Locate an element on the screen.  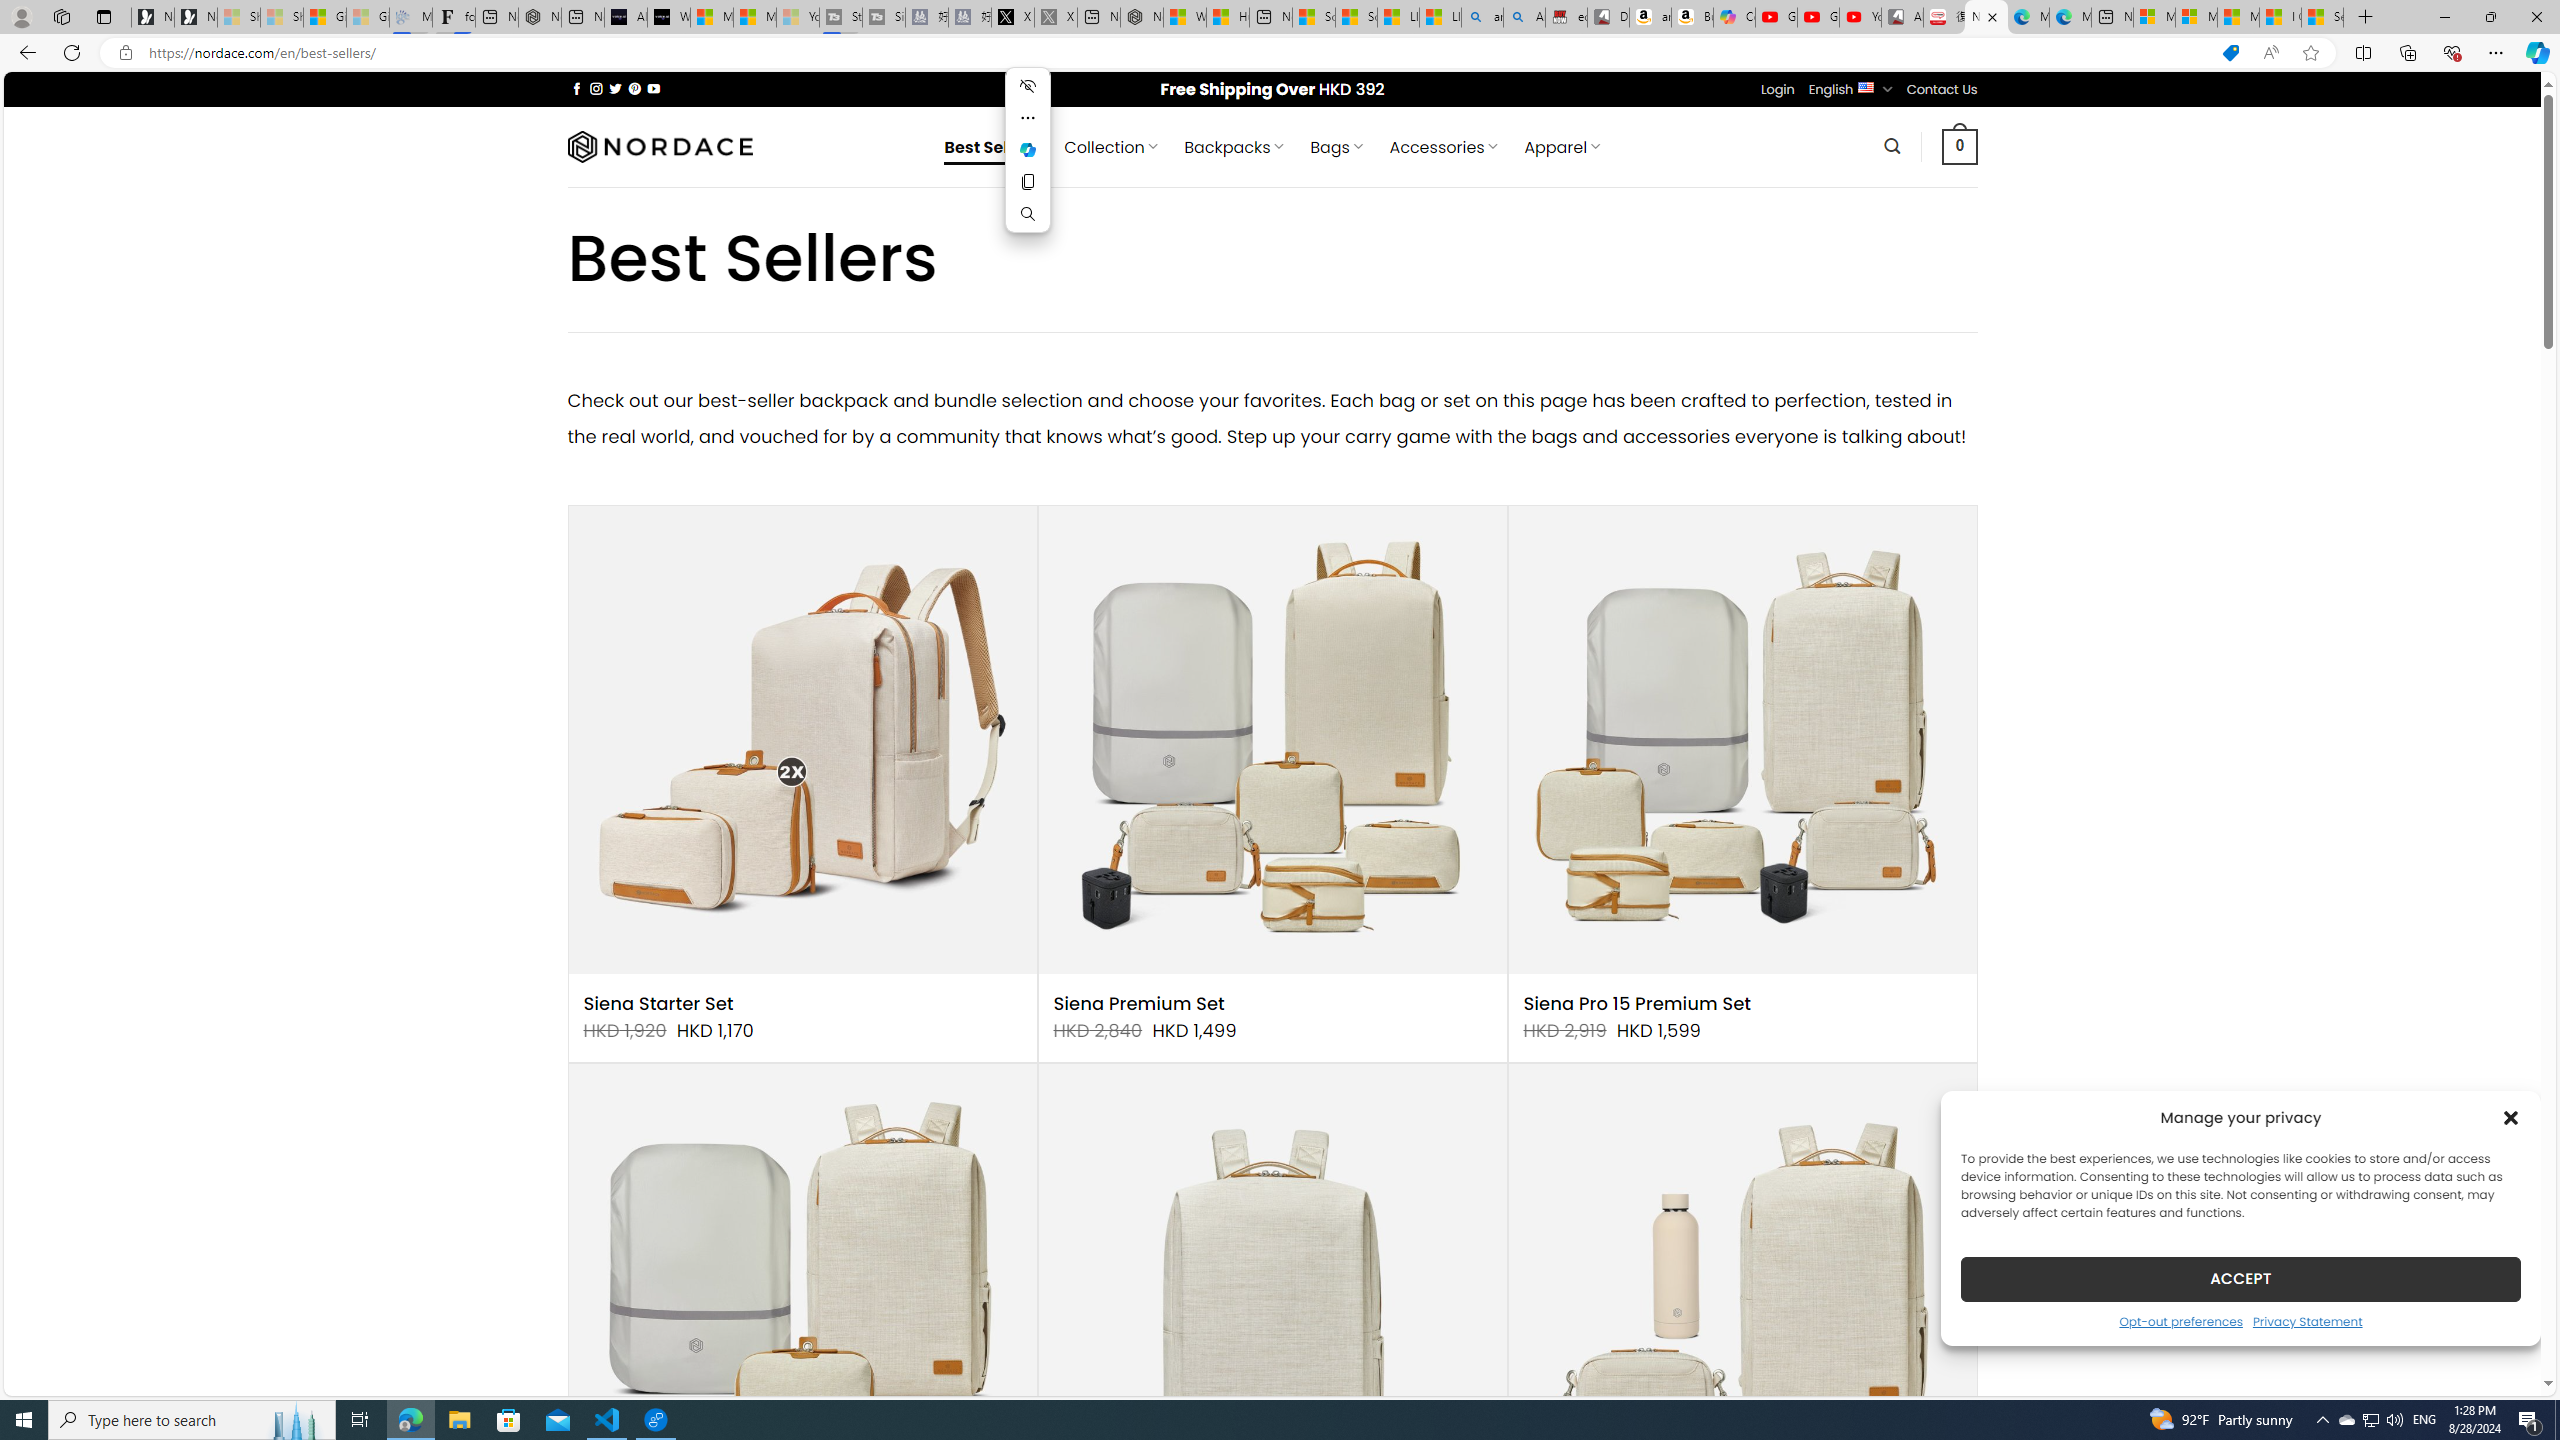
Login is located at coordinates (1778, 90).